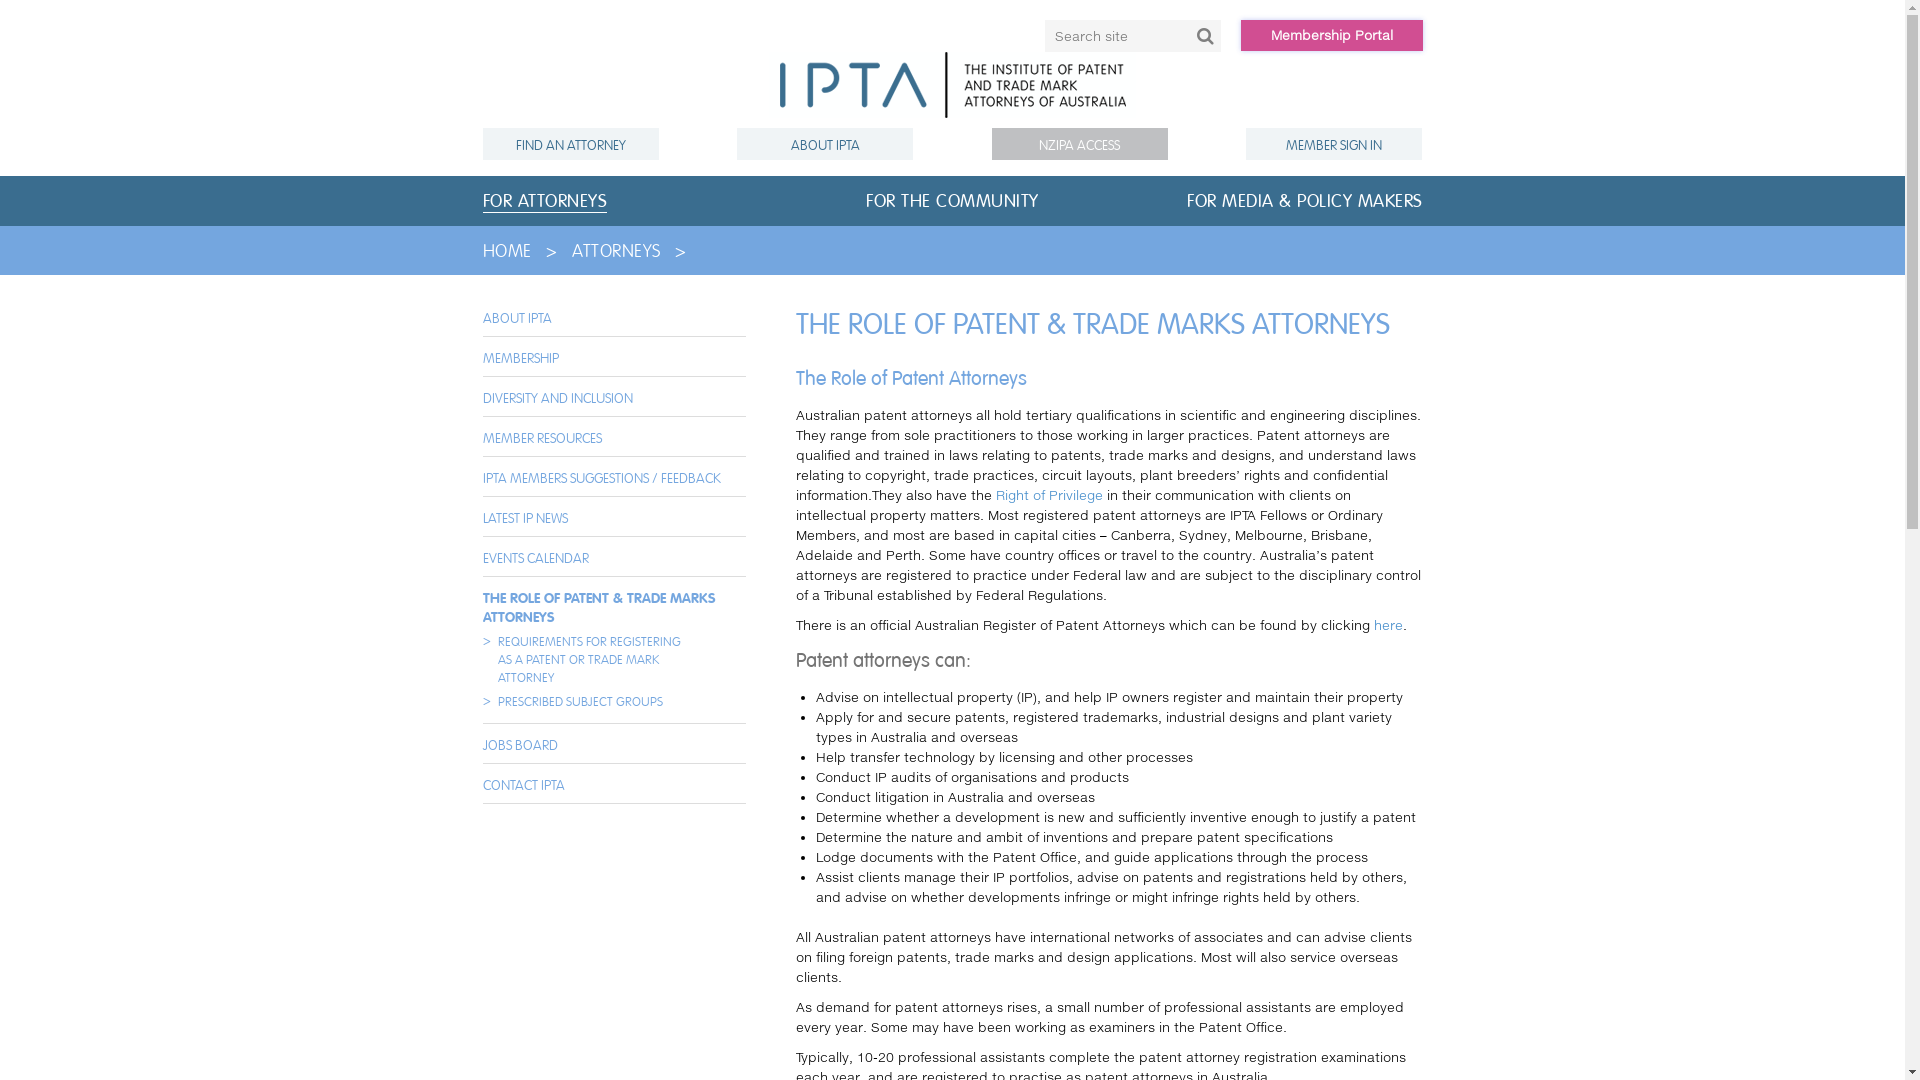 The image size is (1920, 1080). I want to click on ABOUT IPTA, so click(516, 318).